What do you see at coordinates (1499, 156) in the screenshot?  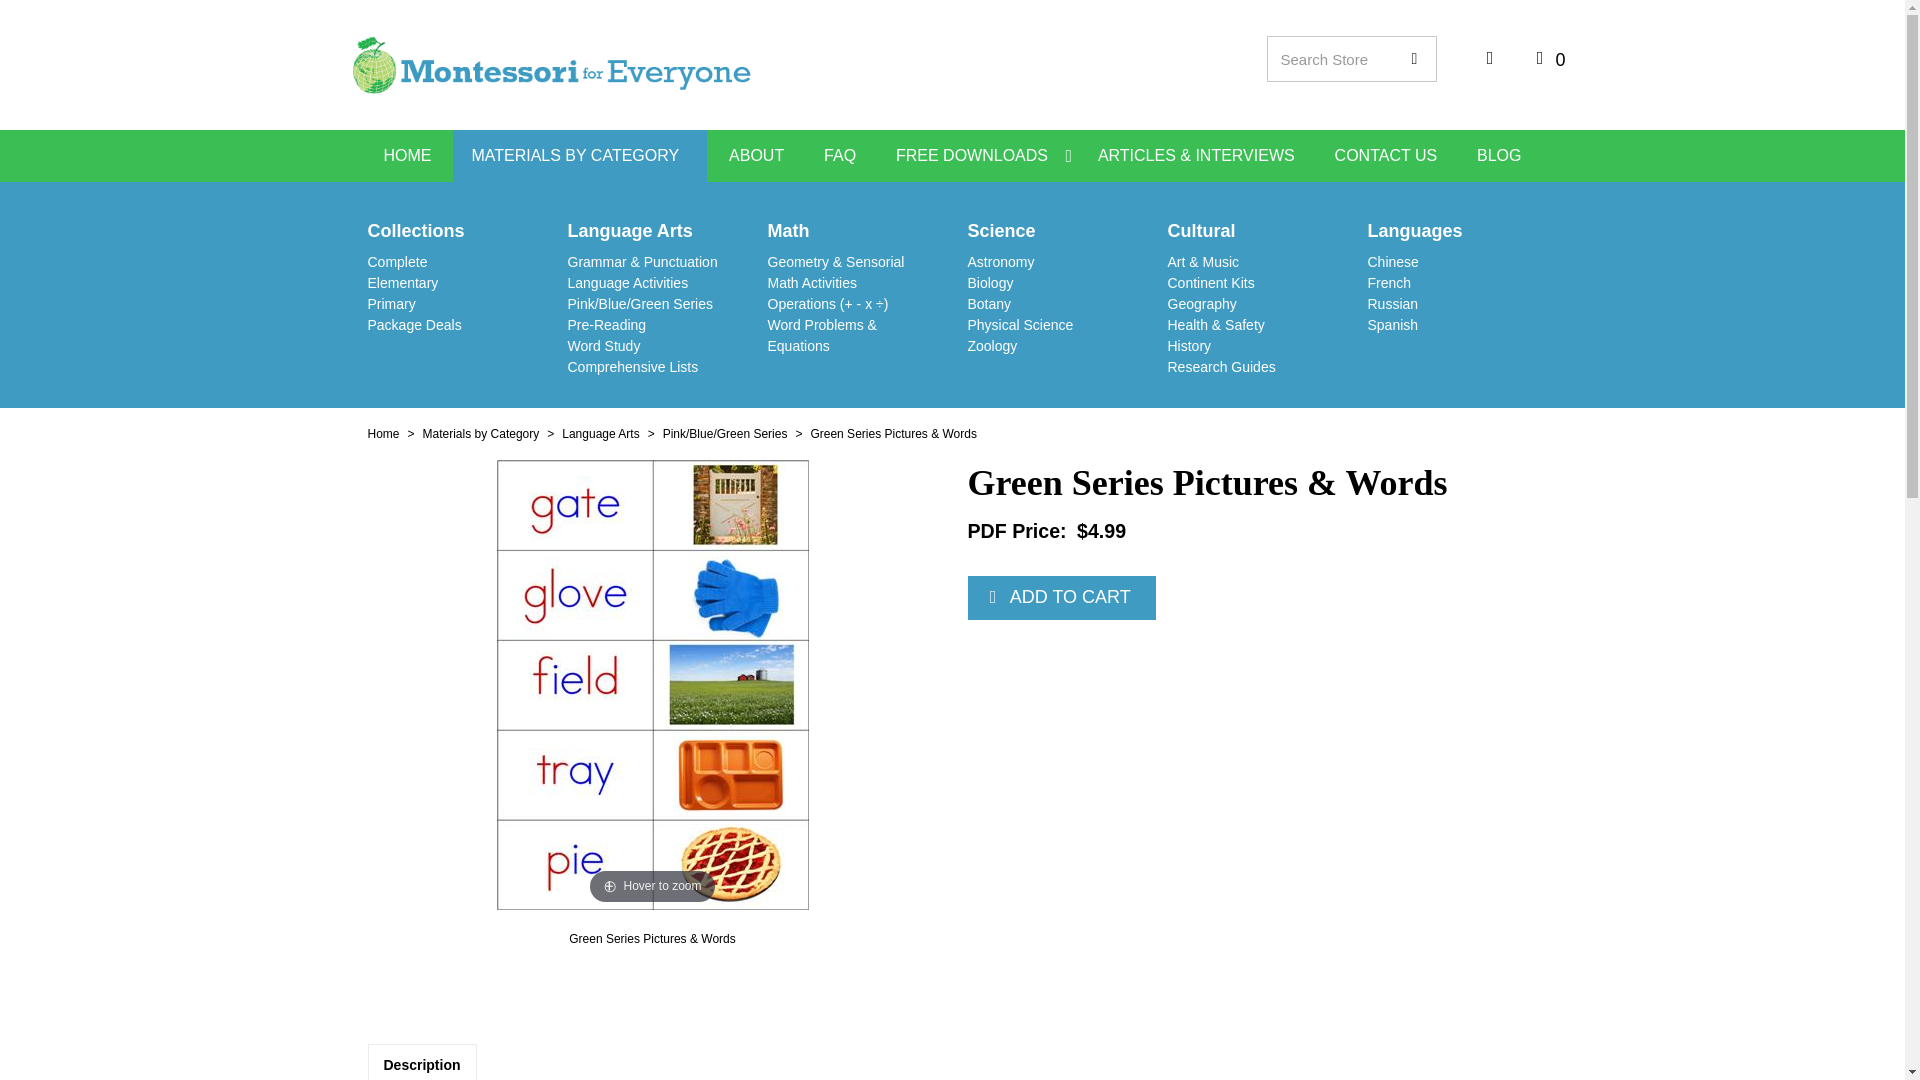 I see `BLOG` at bounding box center [1499, 156].